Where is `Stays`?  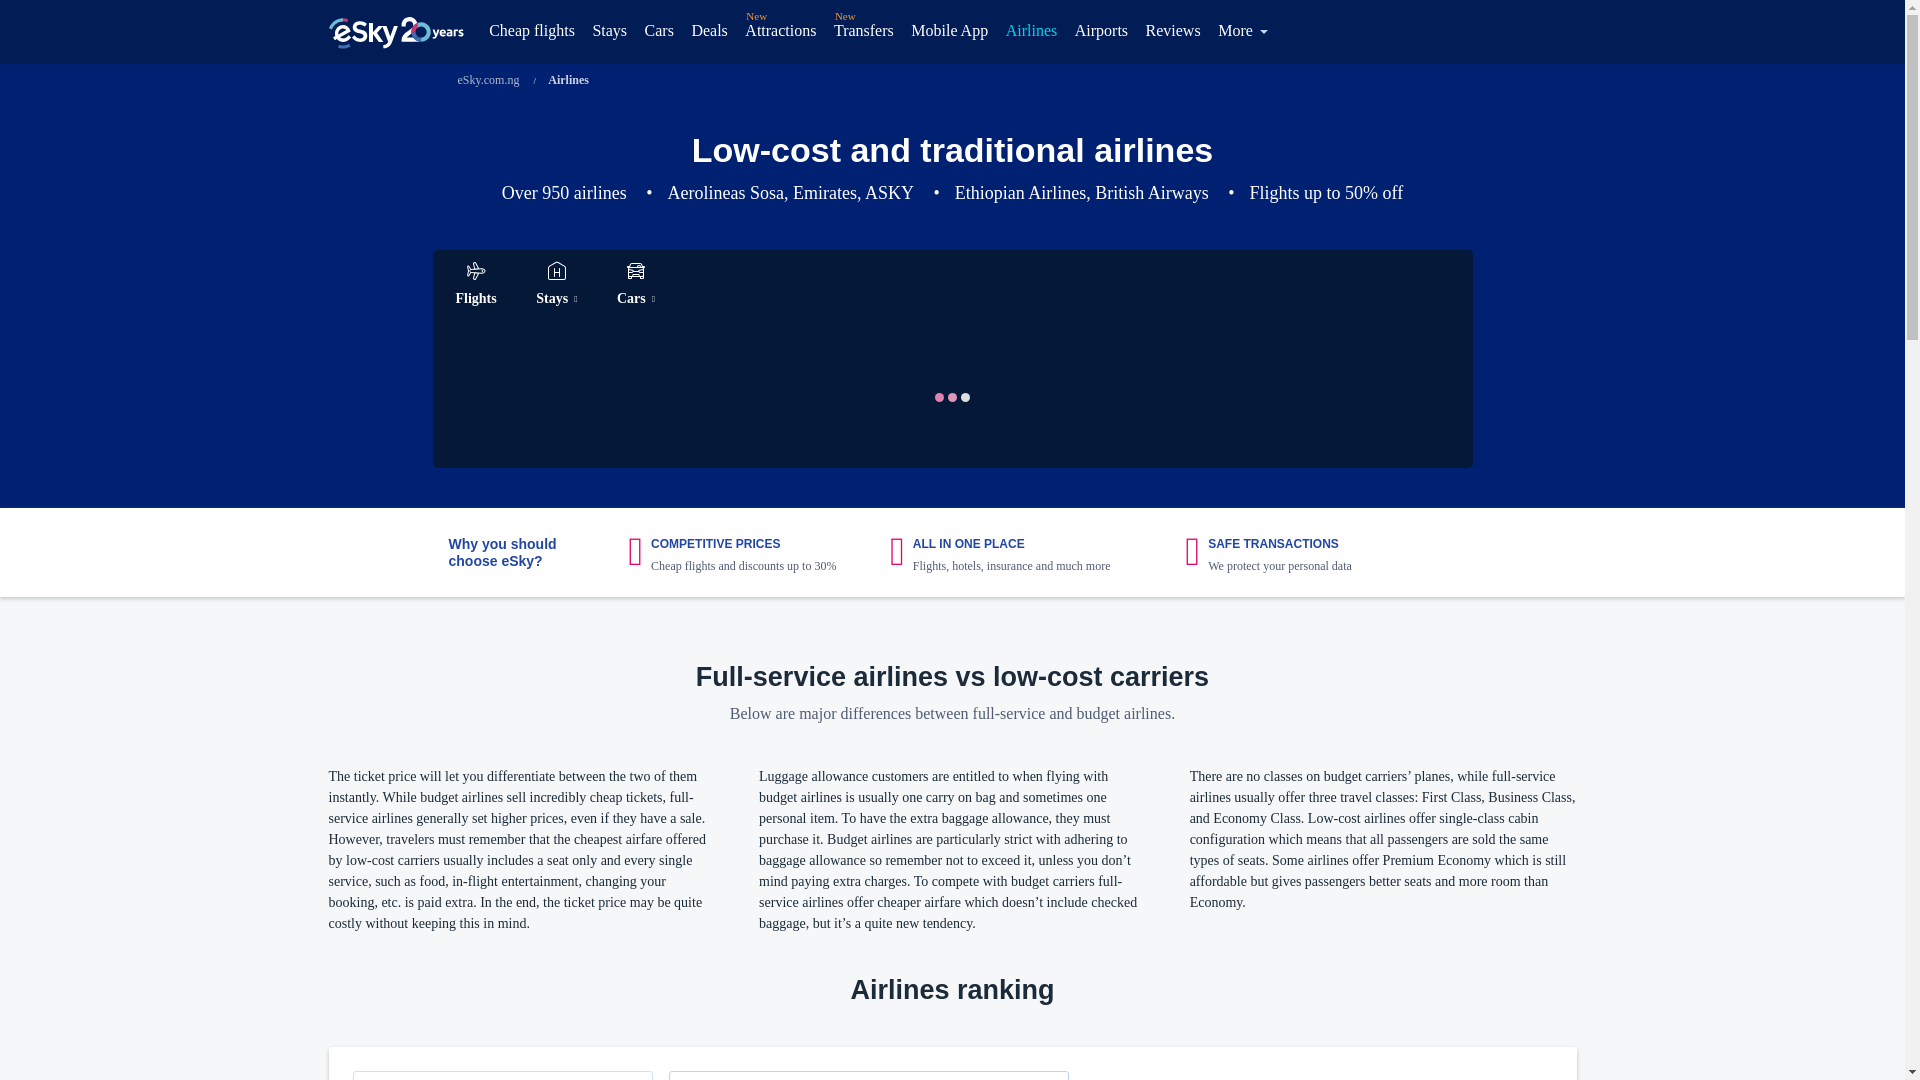 Stays is located at coordinates (609, 31).